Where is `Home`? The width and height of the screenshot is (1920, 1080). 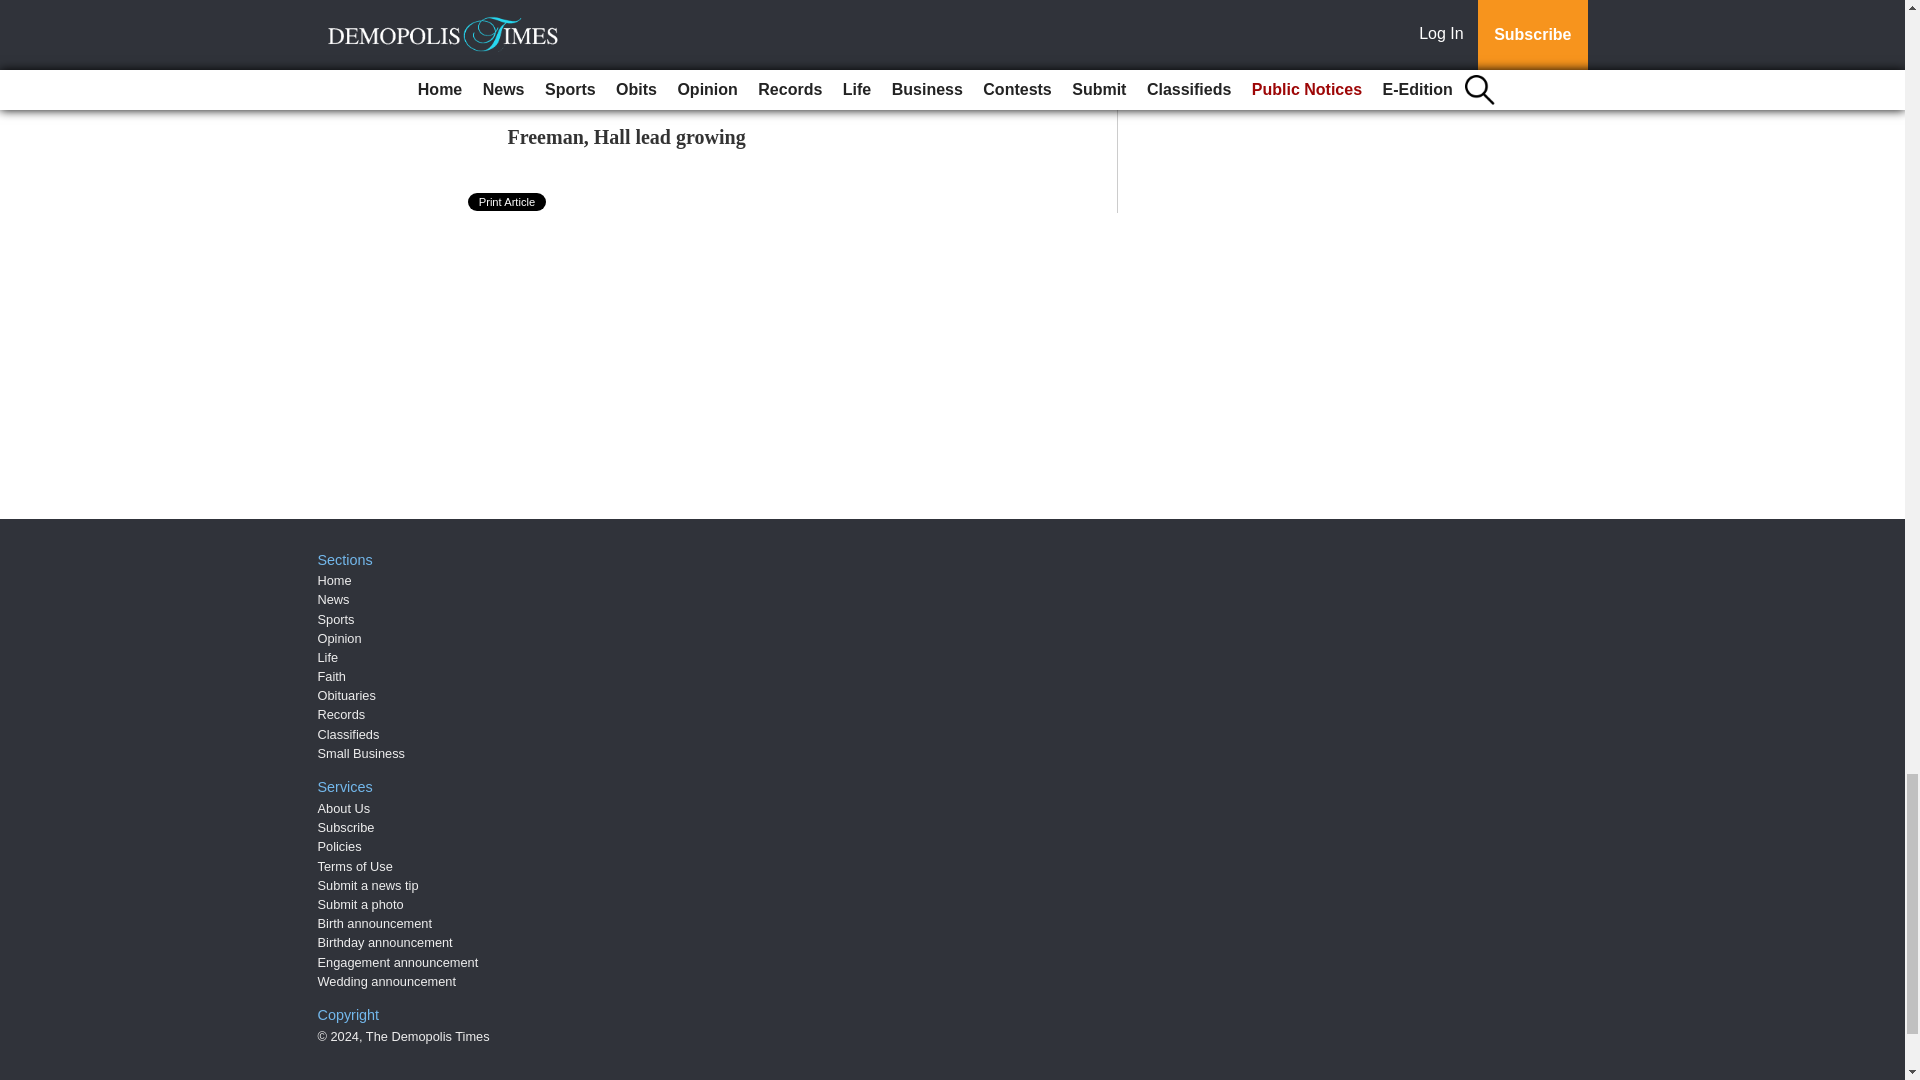 Home is located at coordinates (334, 580).